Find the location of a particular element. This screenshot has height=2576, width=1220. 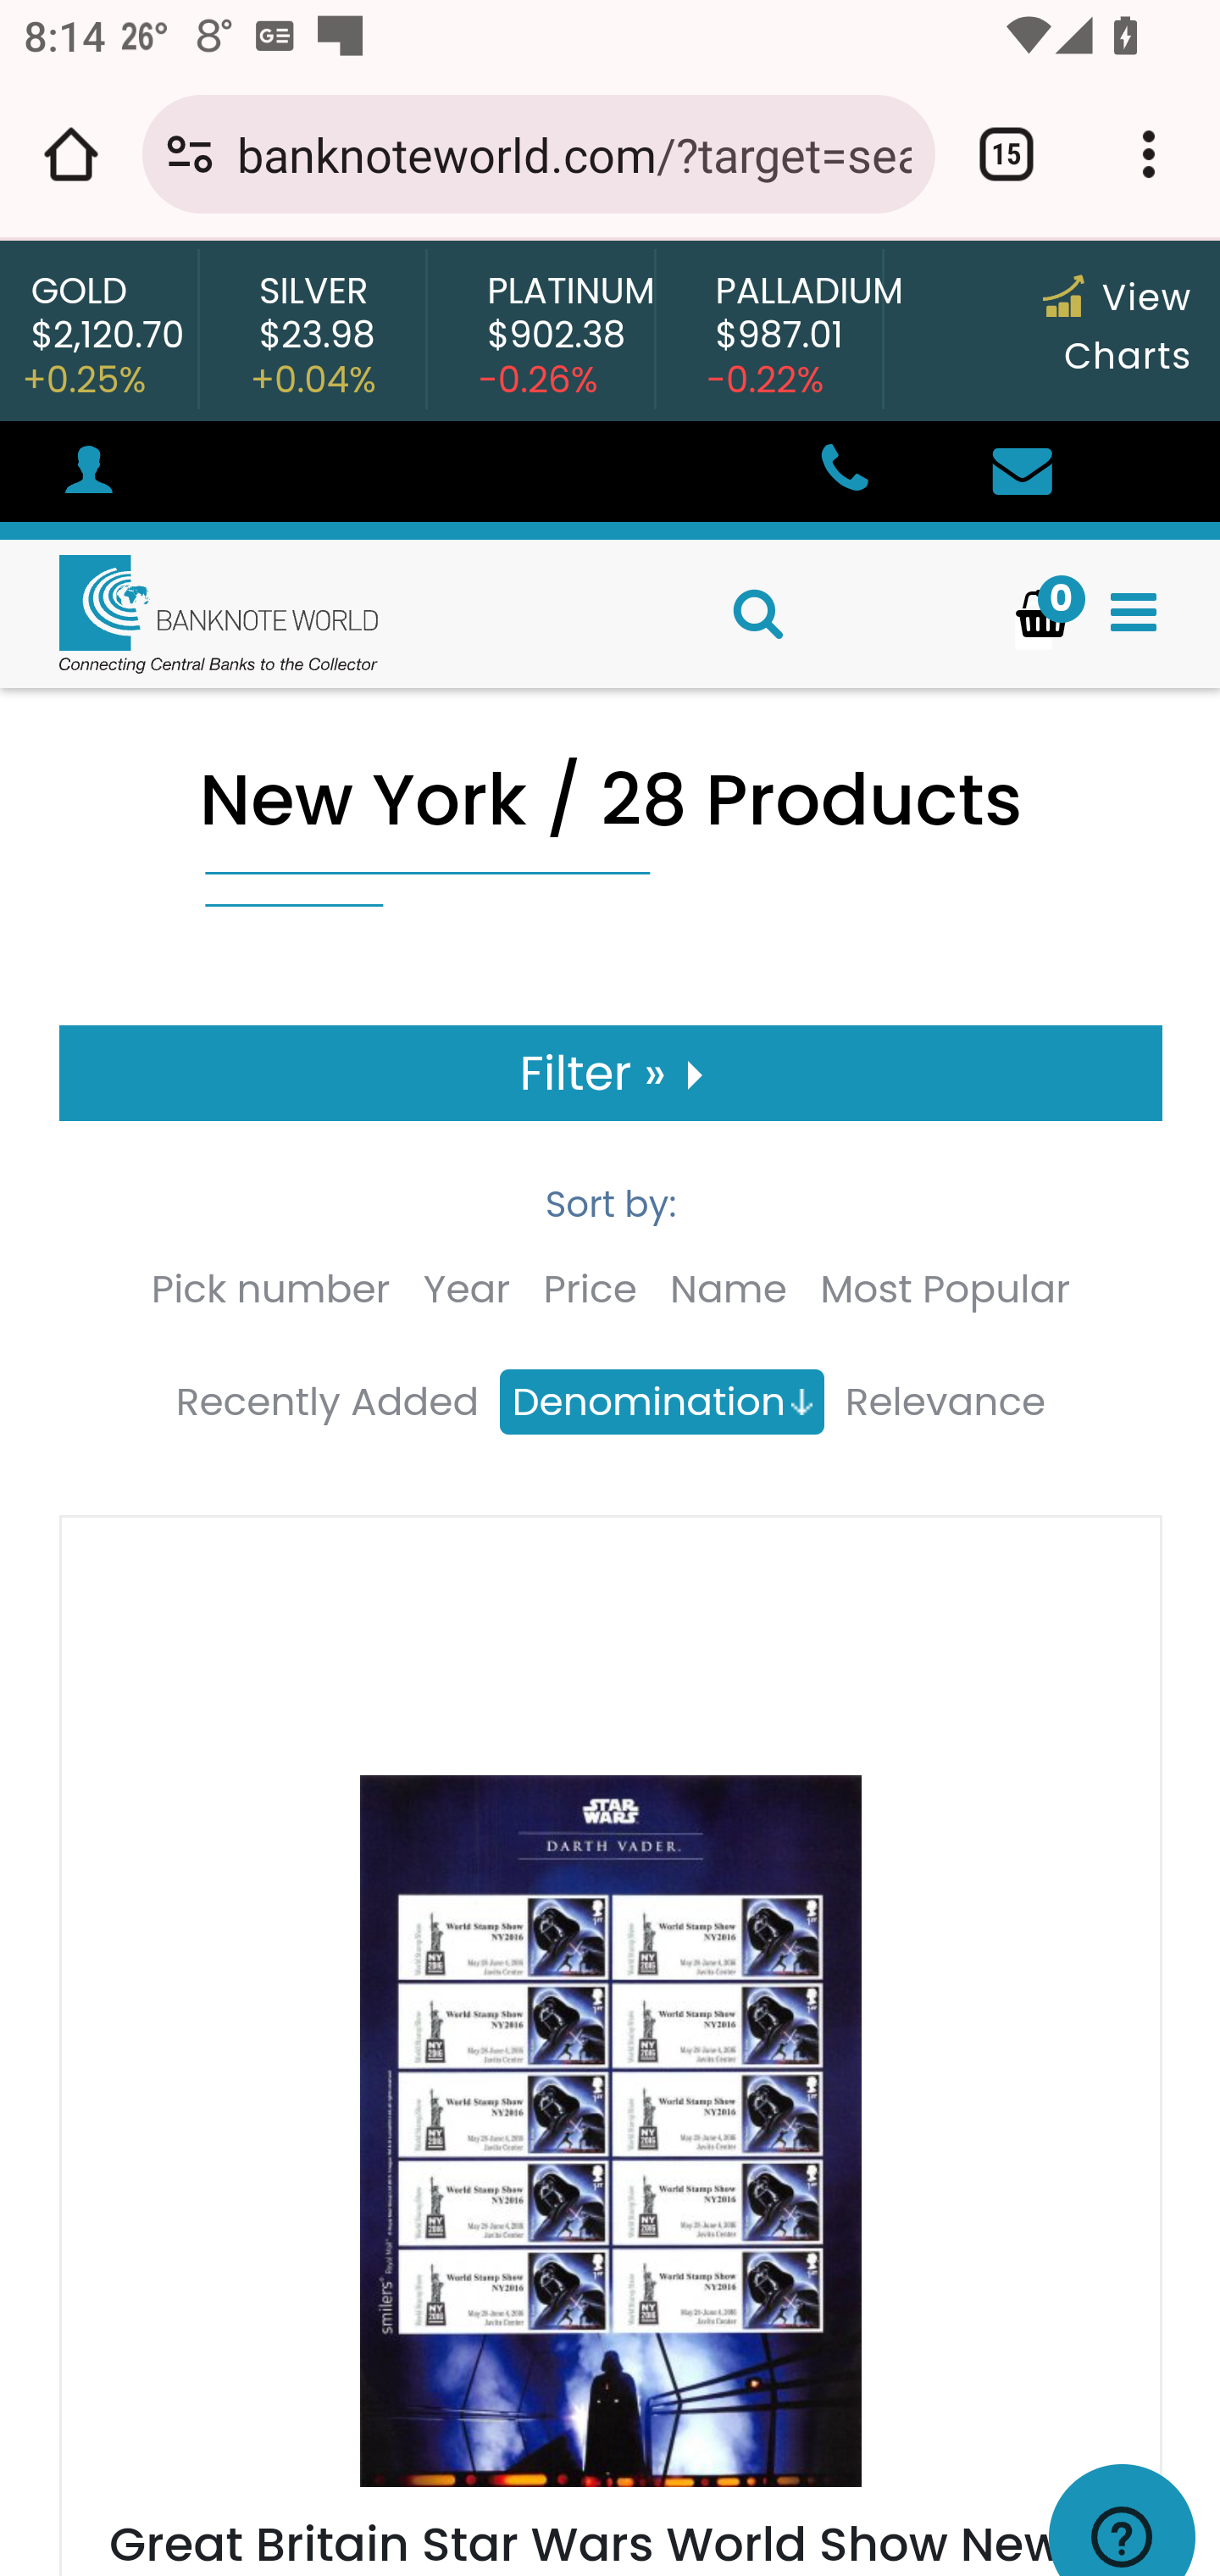

Connection is secure is located at coordinates (190, 154).